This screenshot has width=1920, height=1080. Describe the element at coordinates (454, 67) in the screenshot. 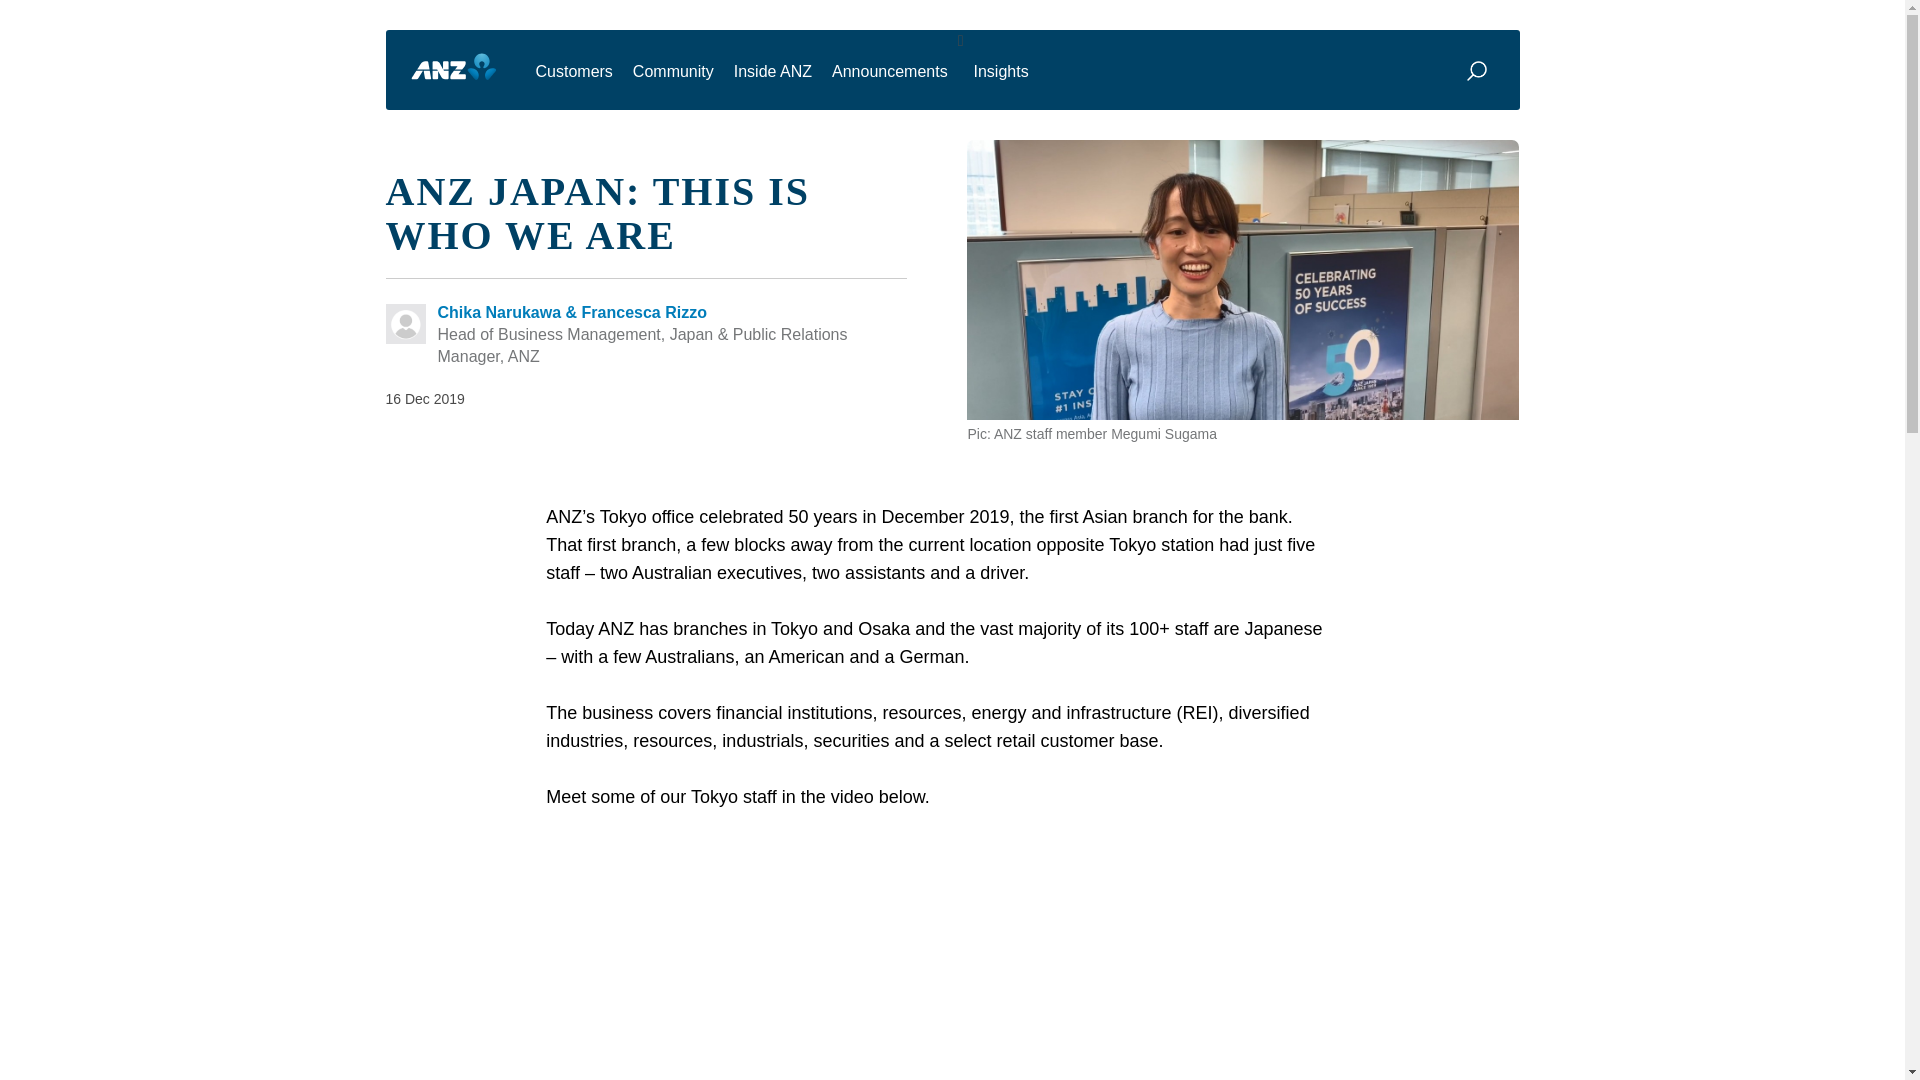

I see `Read news about ANZ Homepage` at that location.